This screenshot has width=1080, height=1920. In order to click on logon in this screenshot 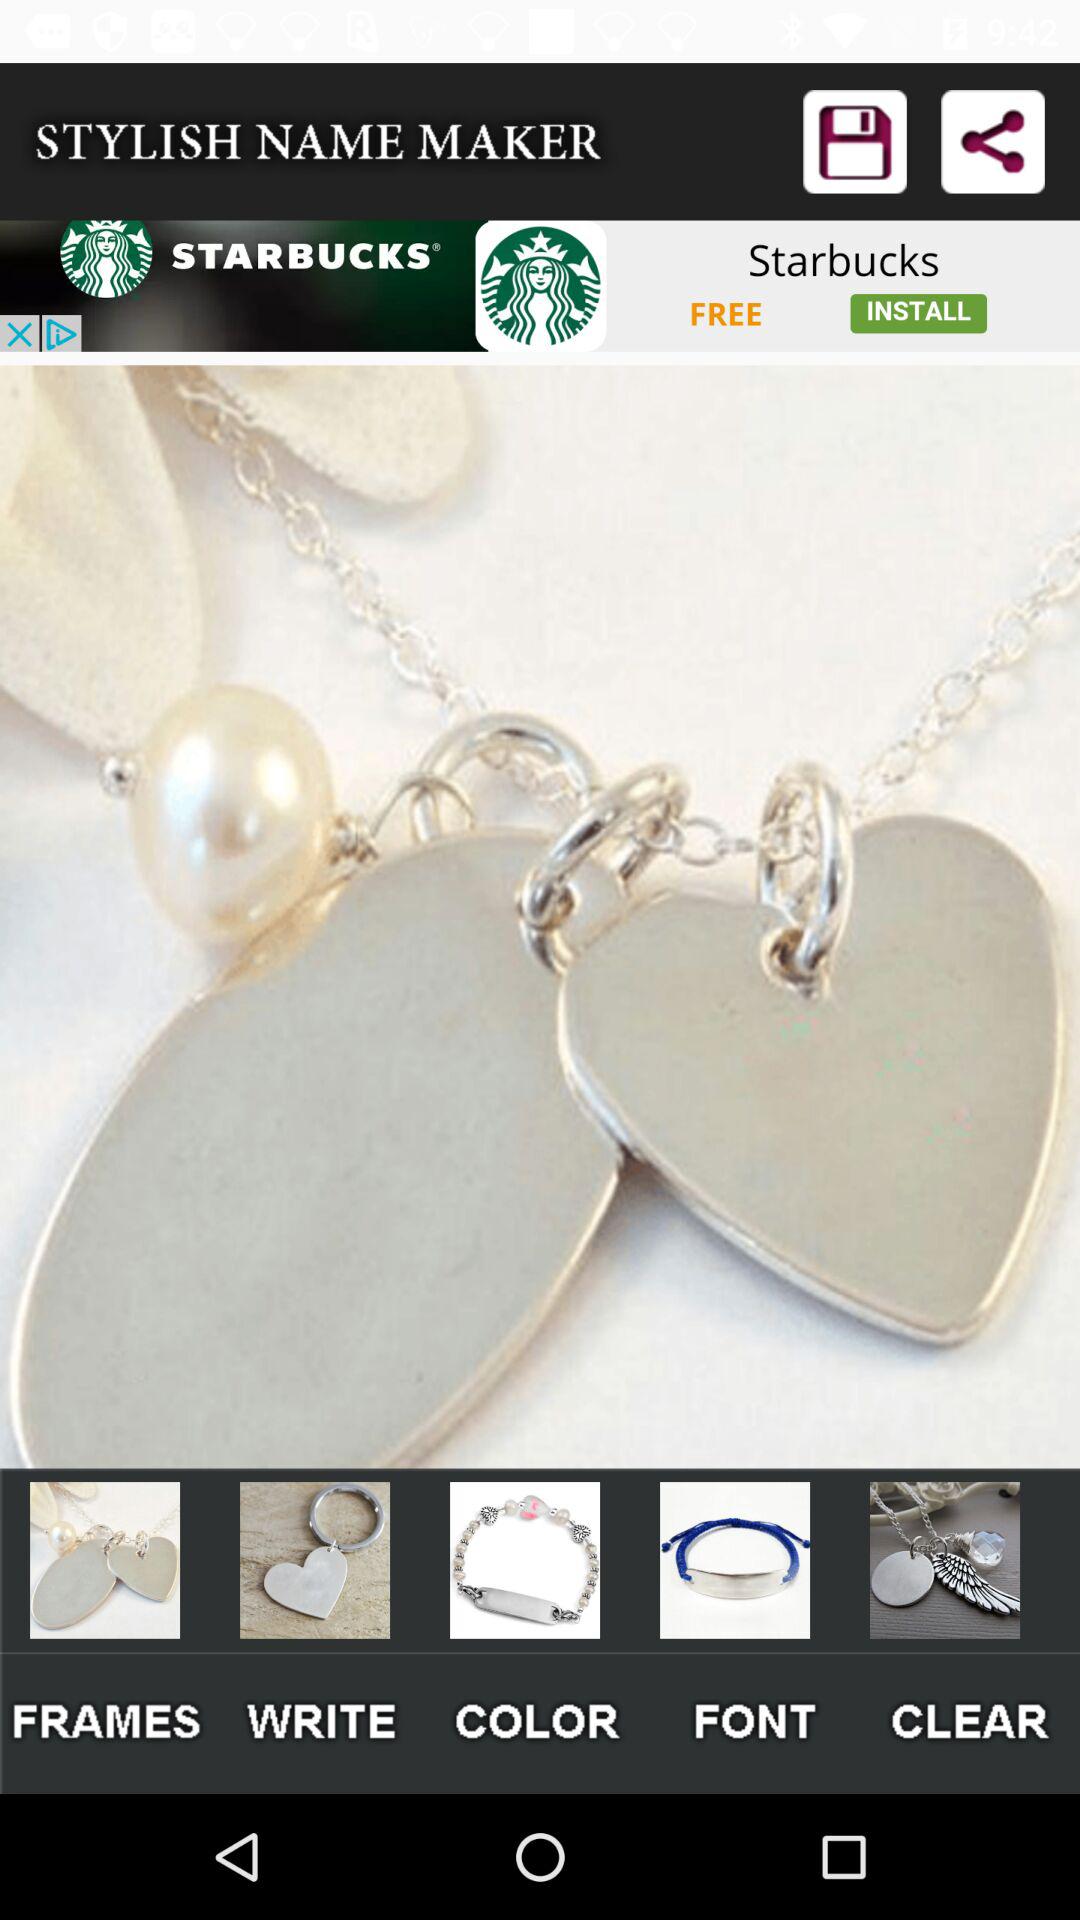, I will do `click(854, 142)`.